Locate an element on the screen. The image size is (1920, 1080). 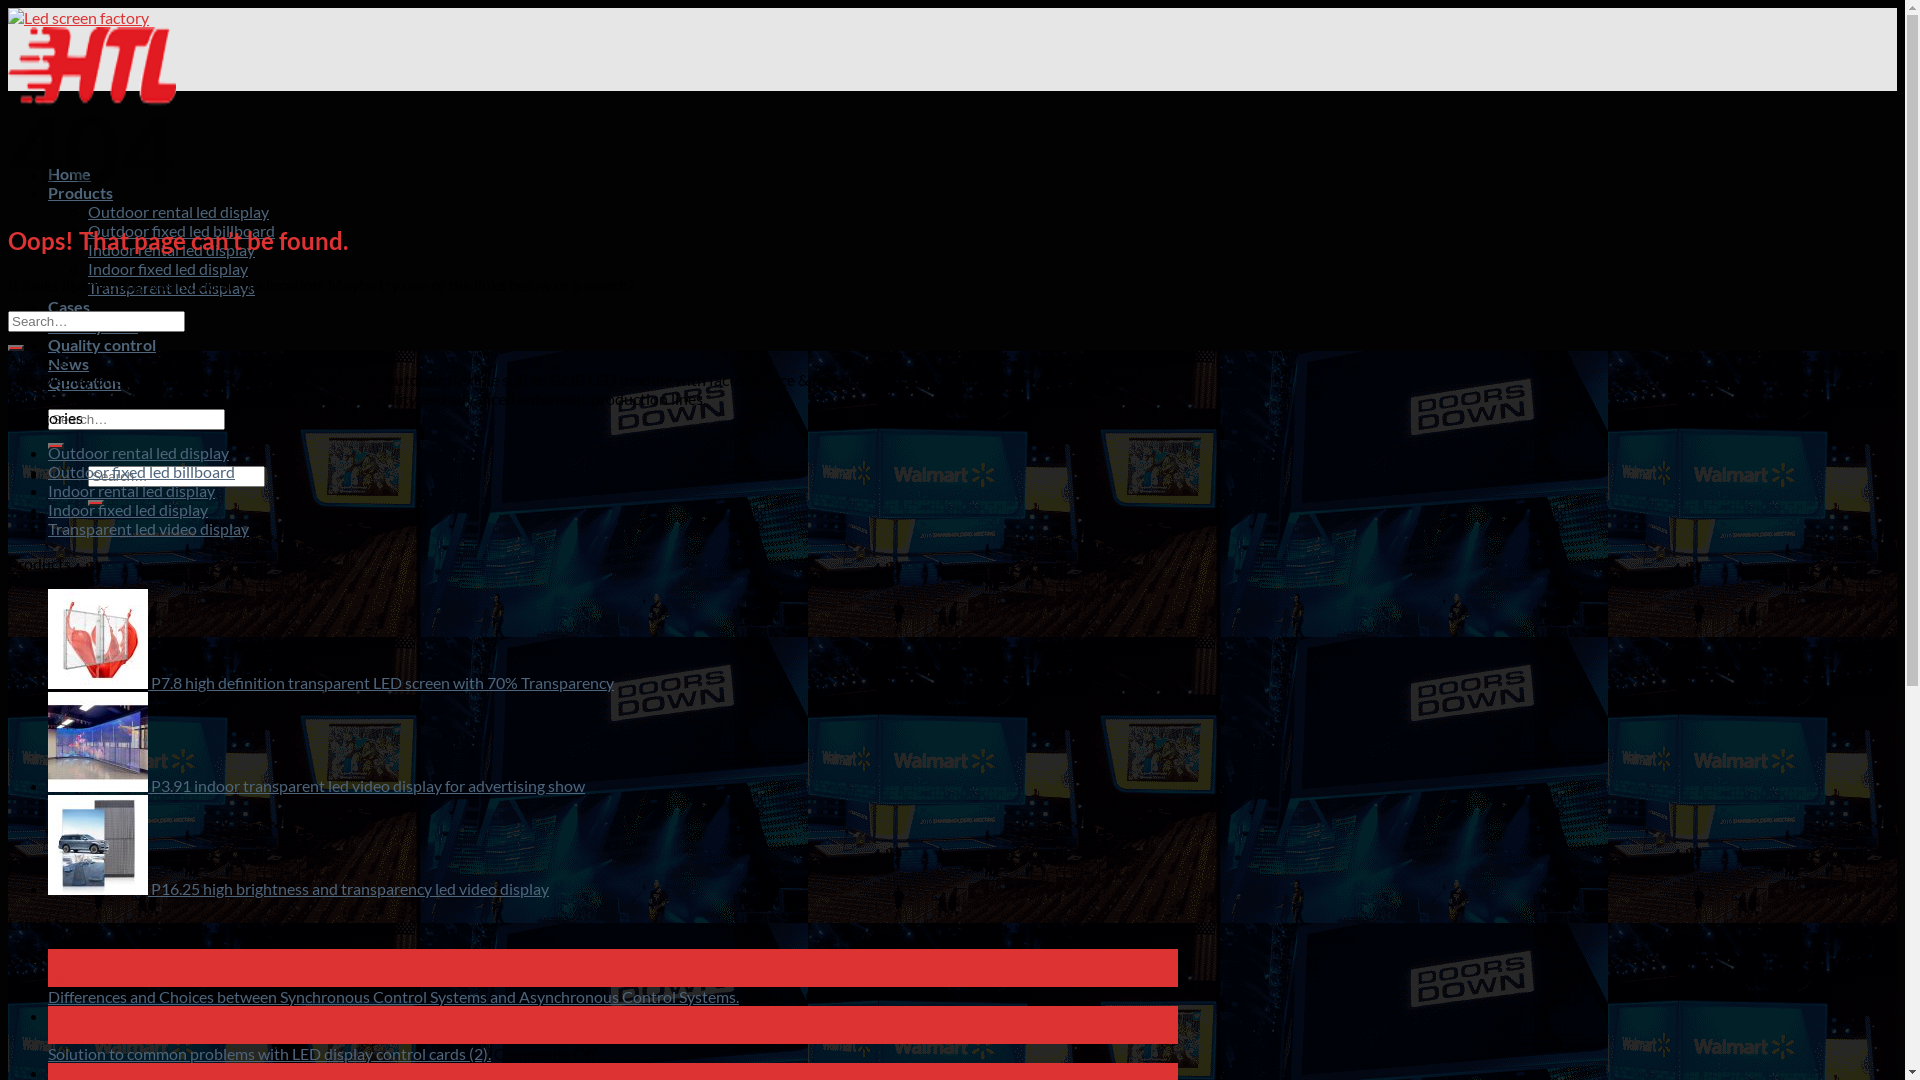
Indoor rental led display is located at coordinates (132, 490).